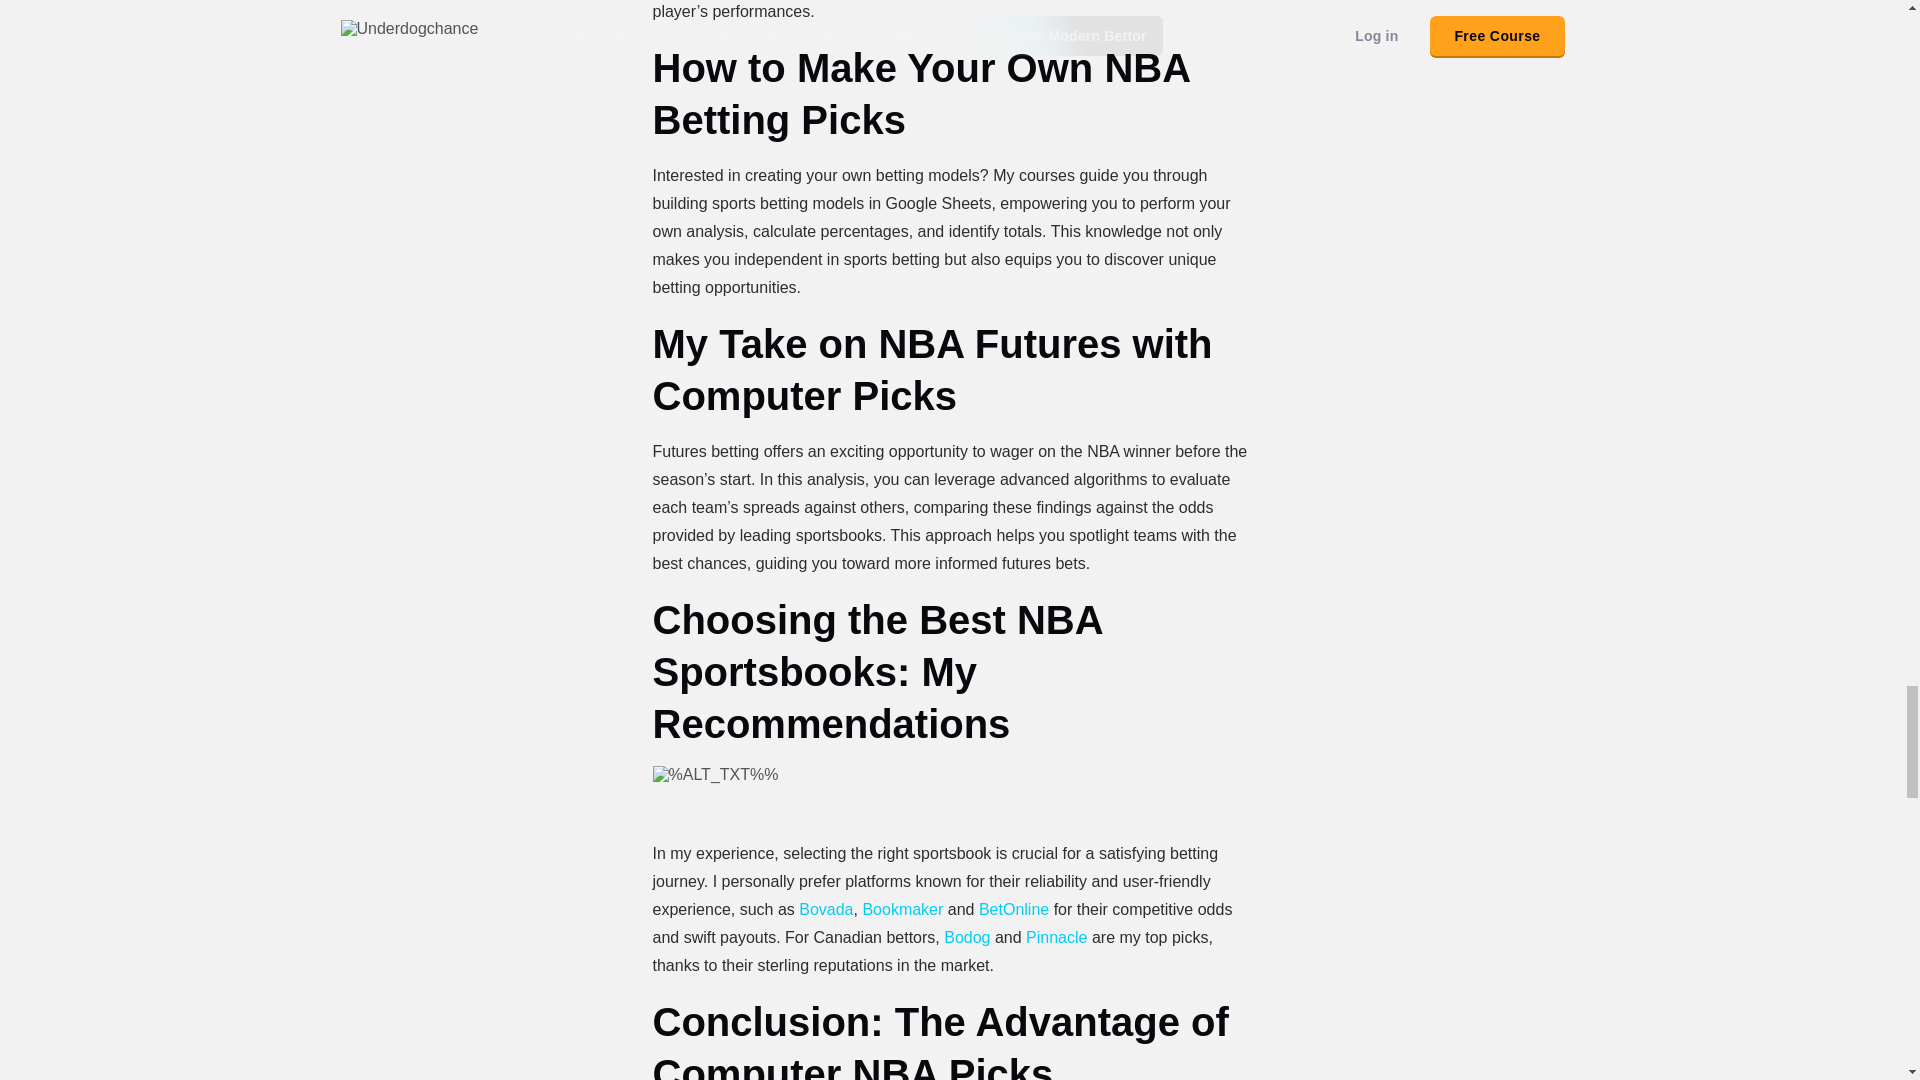 This screenshot has width=1920, height=1080. I want to click on Bodog, so click(967, 937).